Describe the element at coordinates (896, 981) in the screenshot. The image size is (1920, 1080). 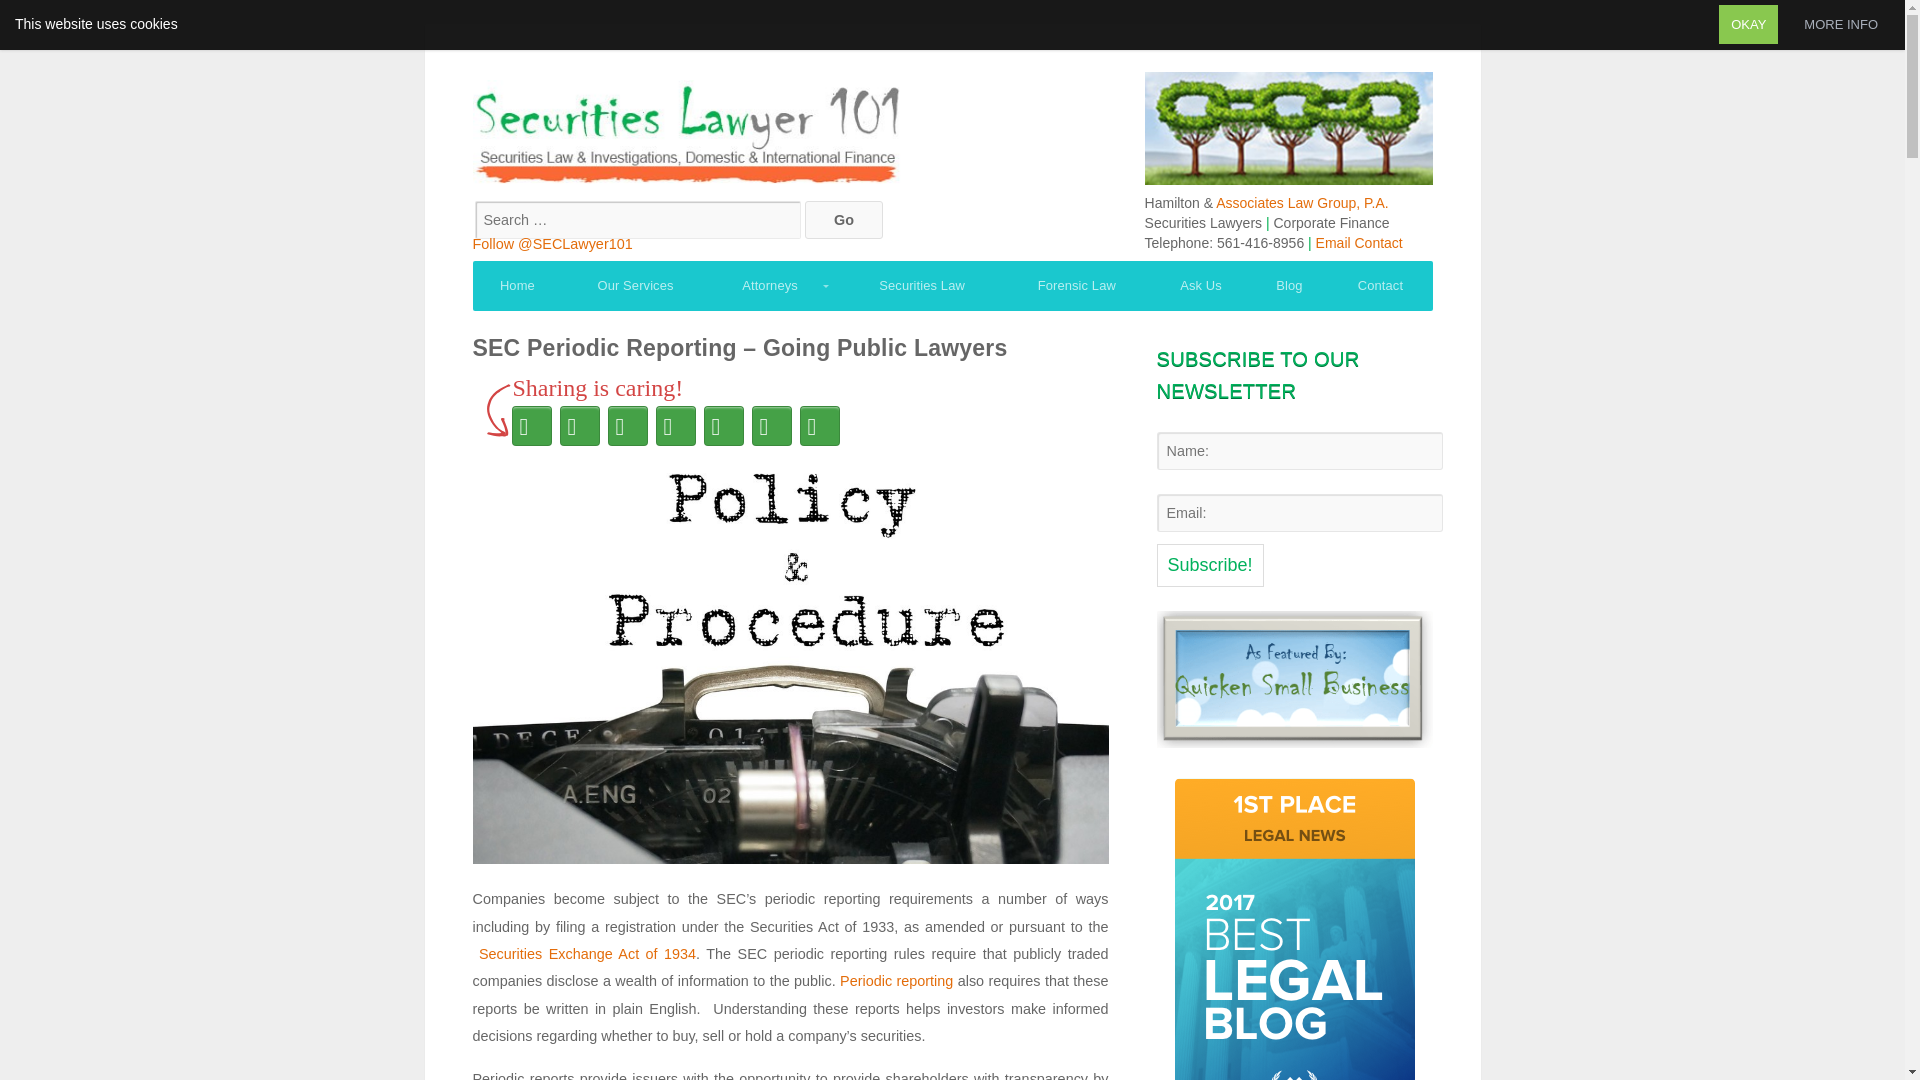
I see `Periodic reporting` at that location.